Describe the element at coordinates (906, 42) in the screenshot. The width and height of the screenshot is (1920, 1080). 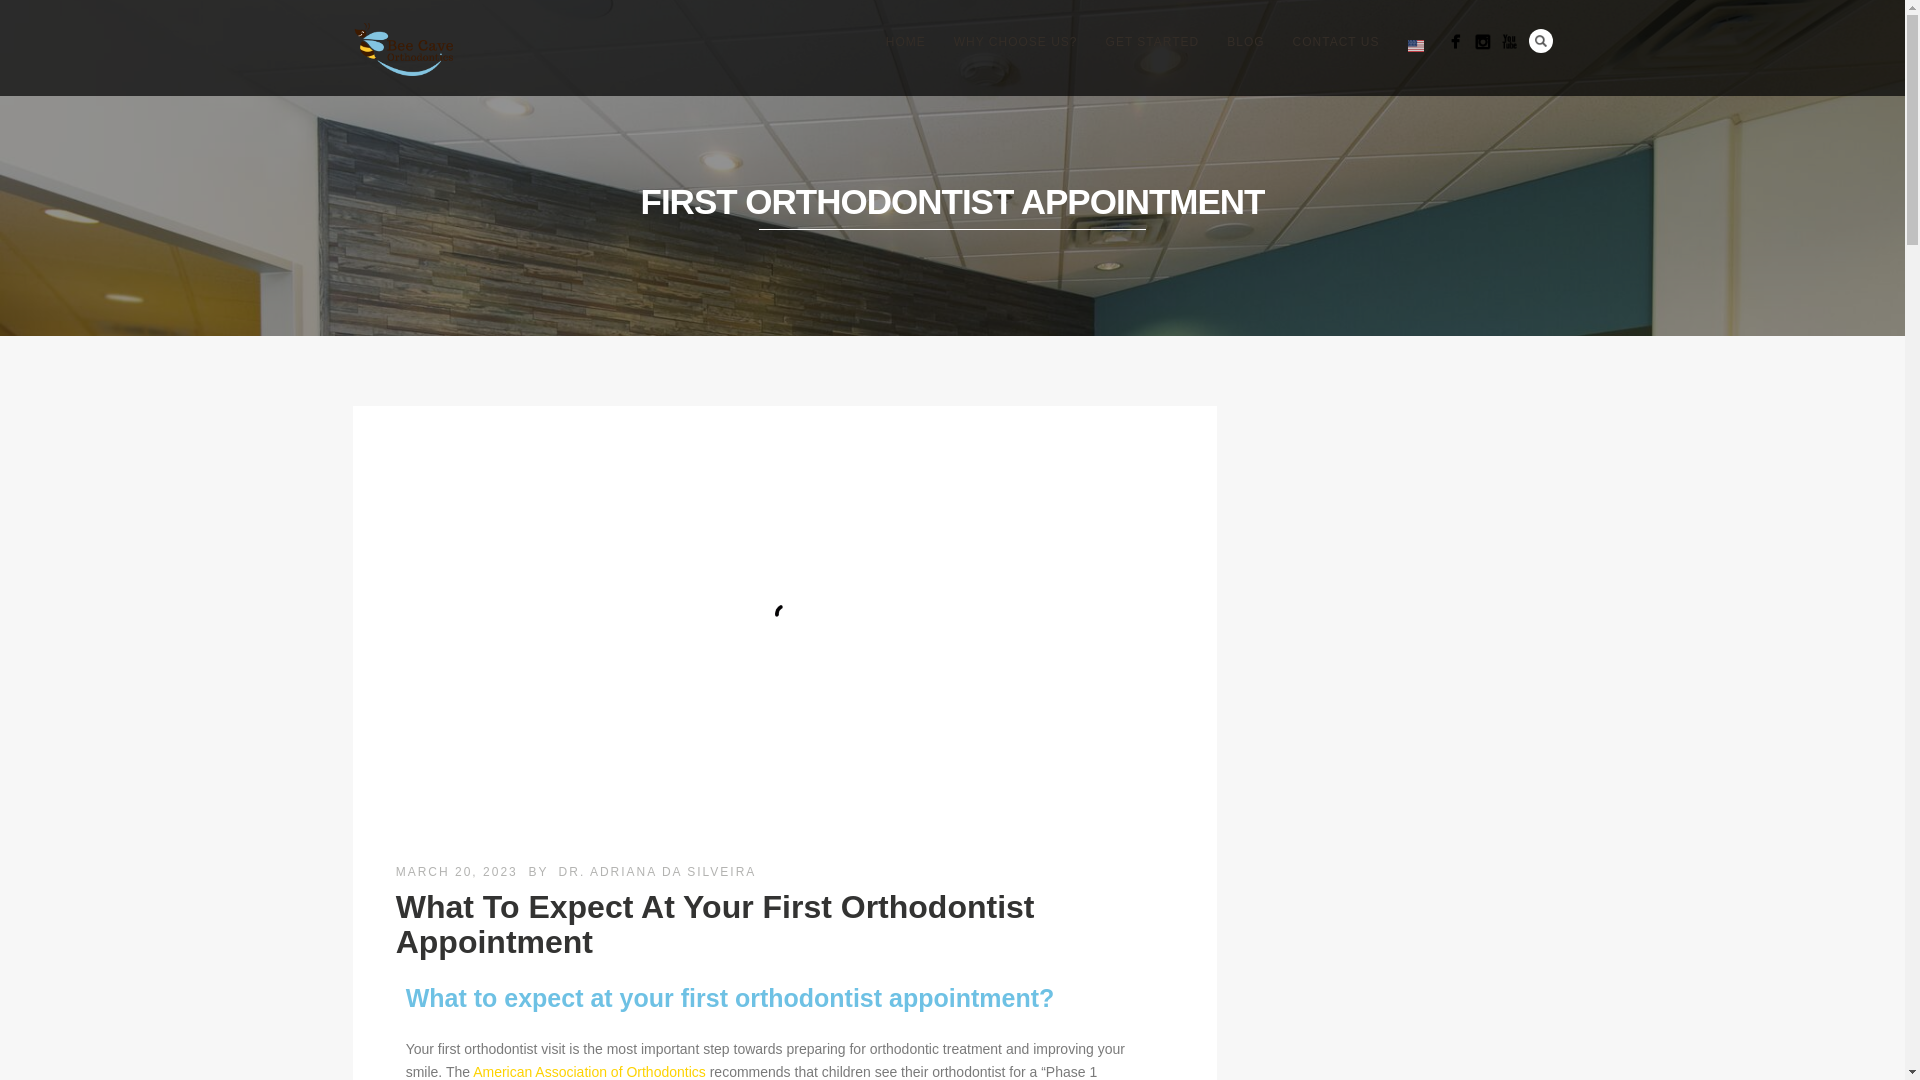
I see `HOME` at that location.